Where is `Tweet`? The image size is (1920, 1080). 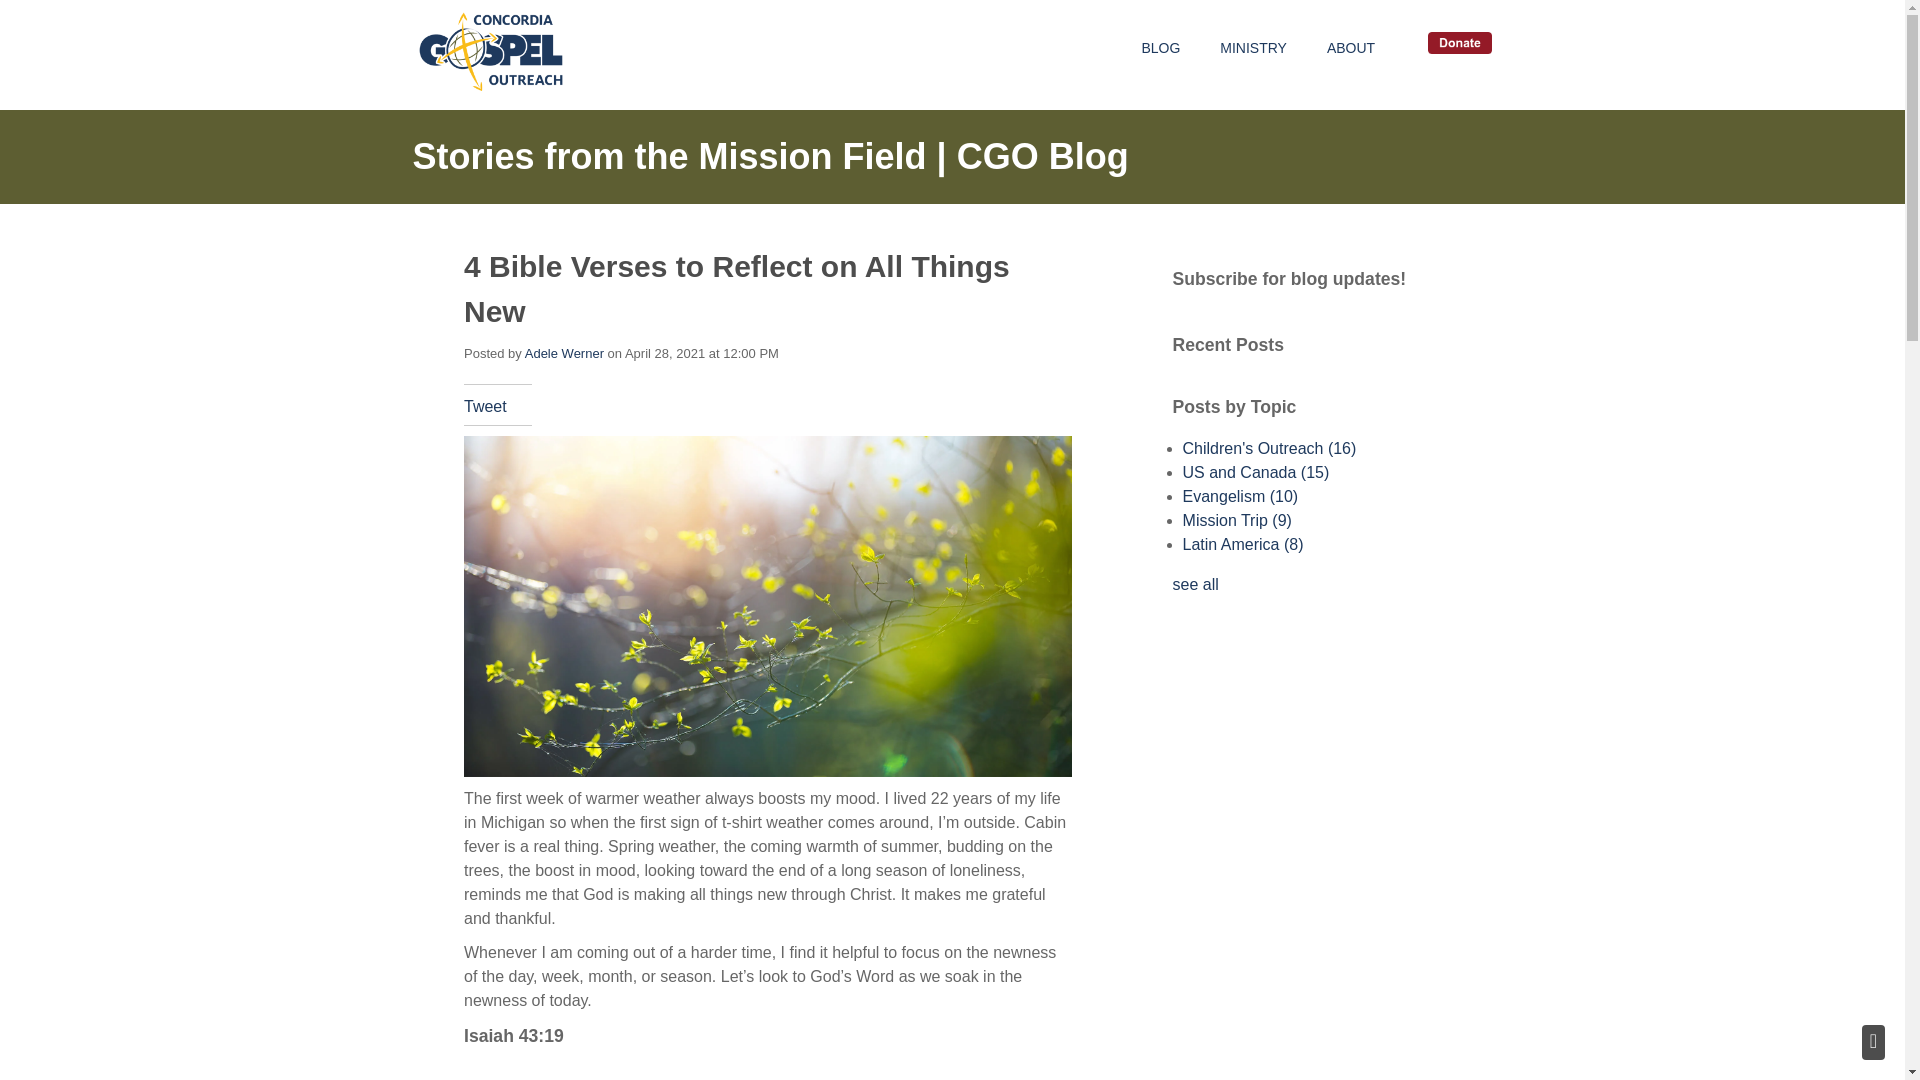
Tweet is located at coordinates (485, 406).